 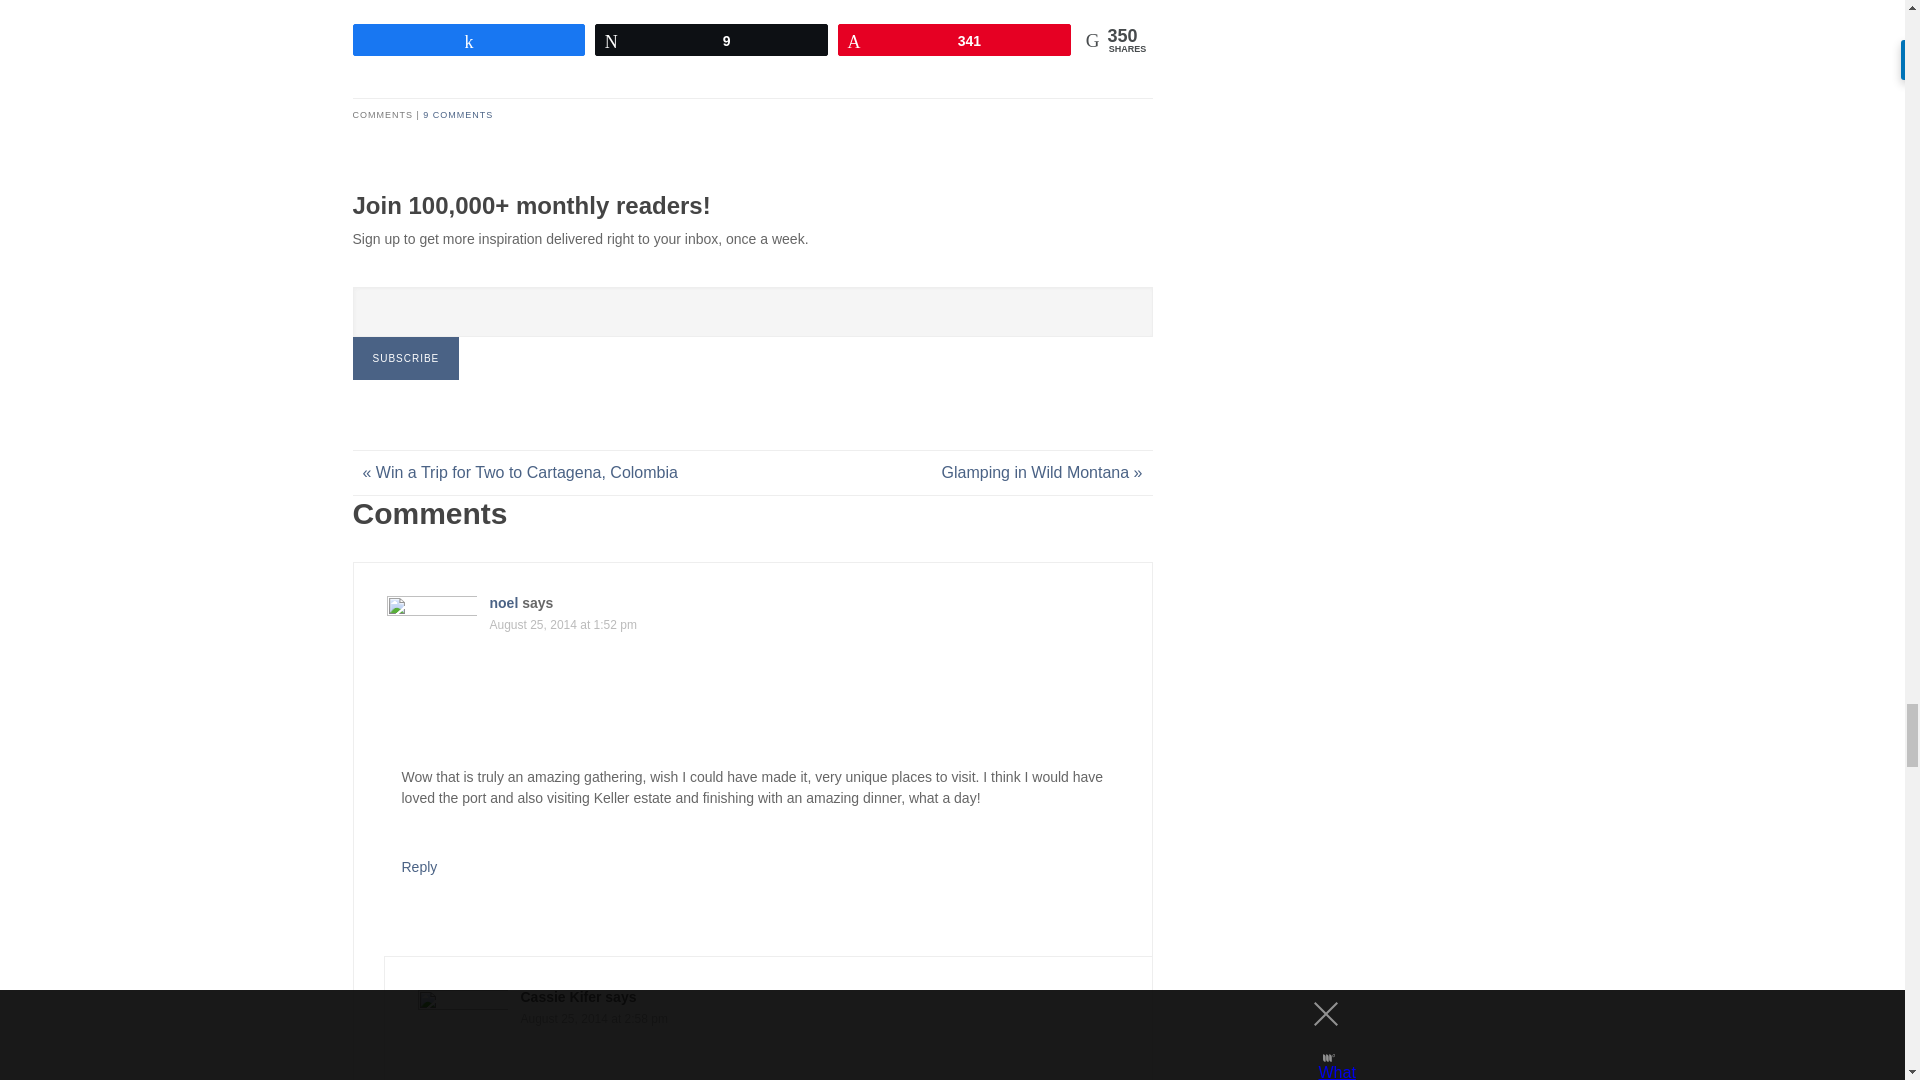 I want to click on 9 COMMENTS, so click(x=458, y=114).